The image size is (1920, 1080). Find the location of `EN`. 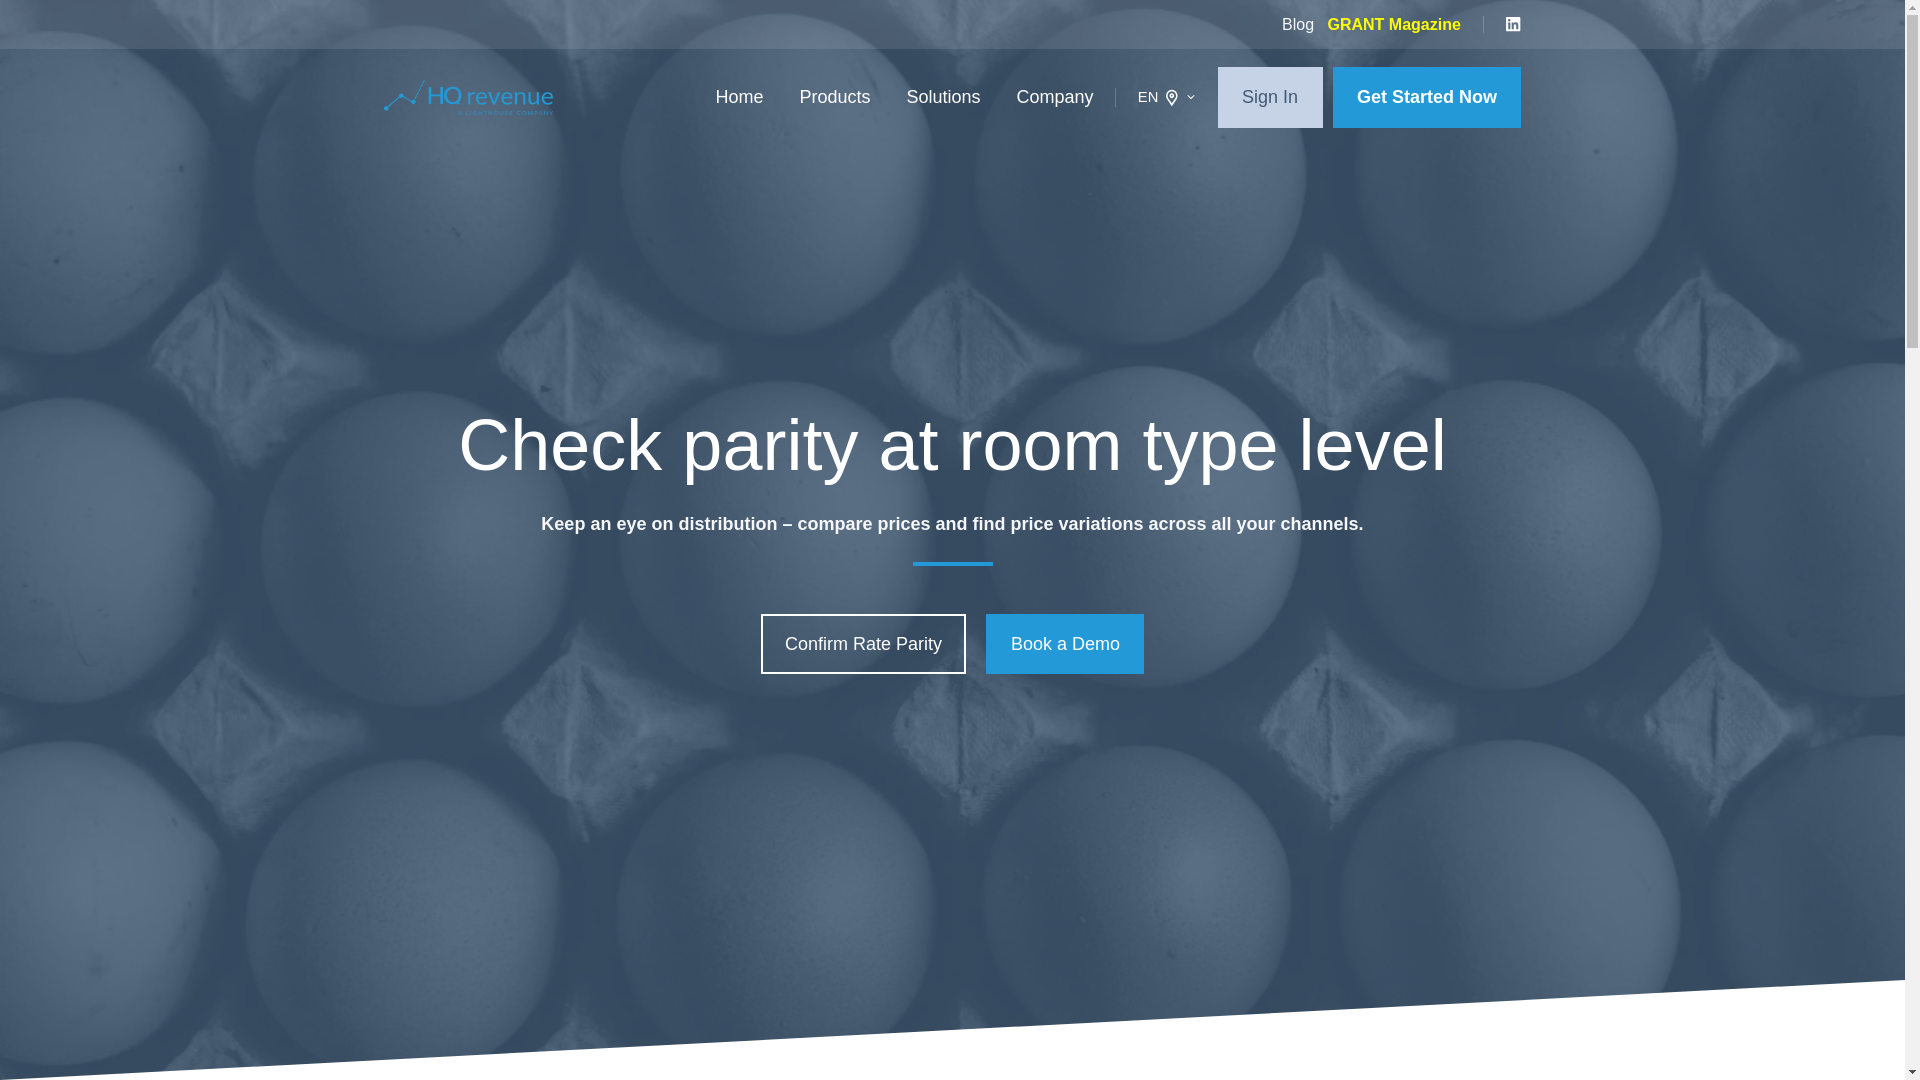

EN is located at coordinates (1167, 98).